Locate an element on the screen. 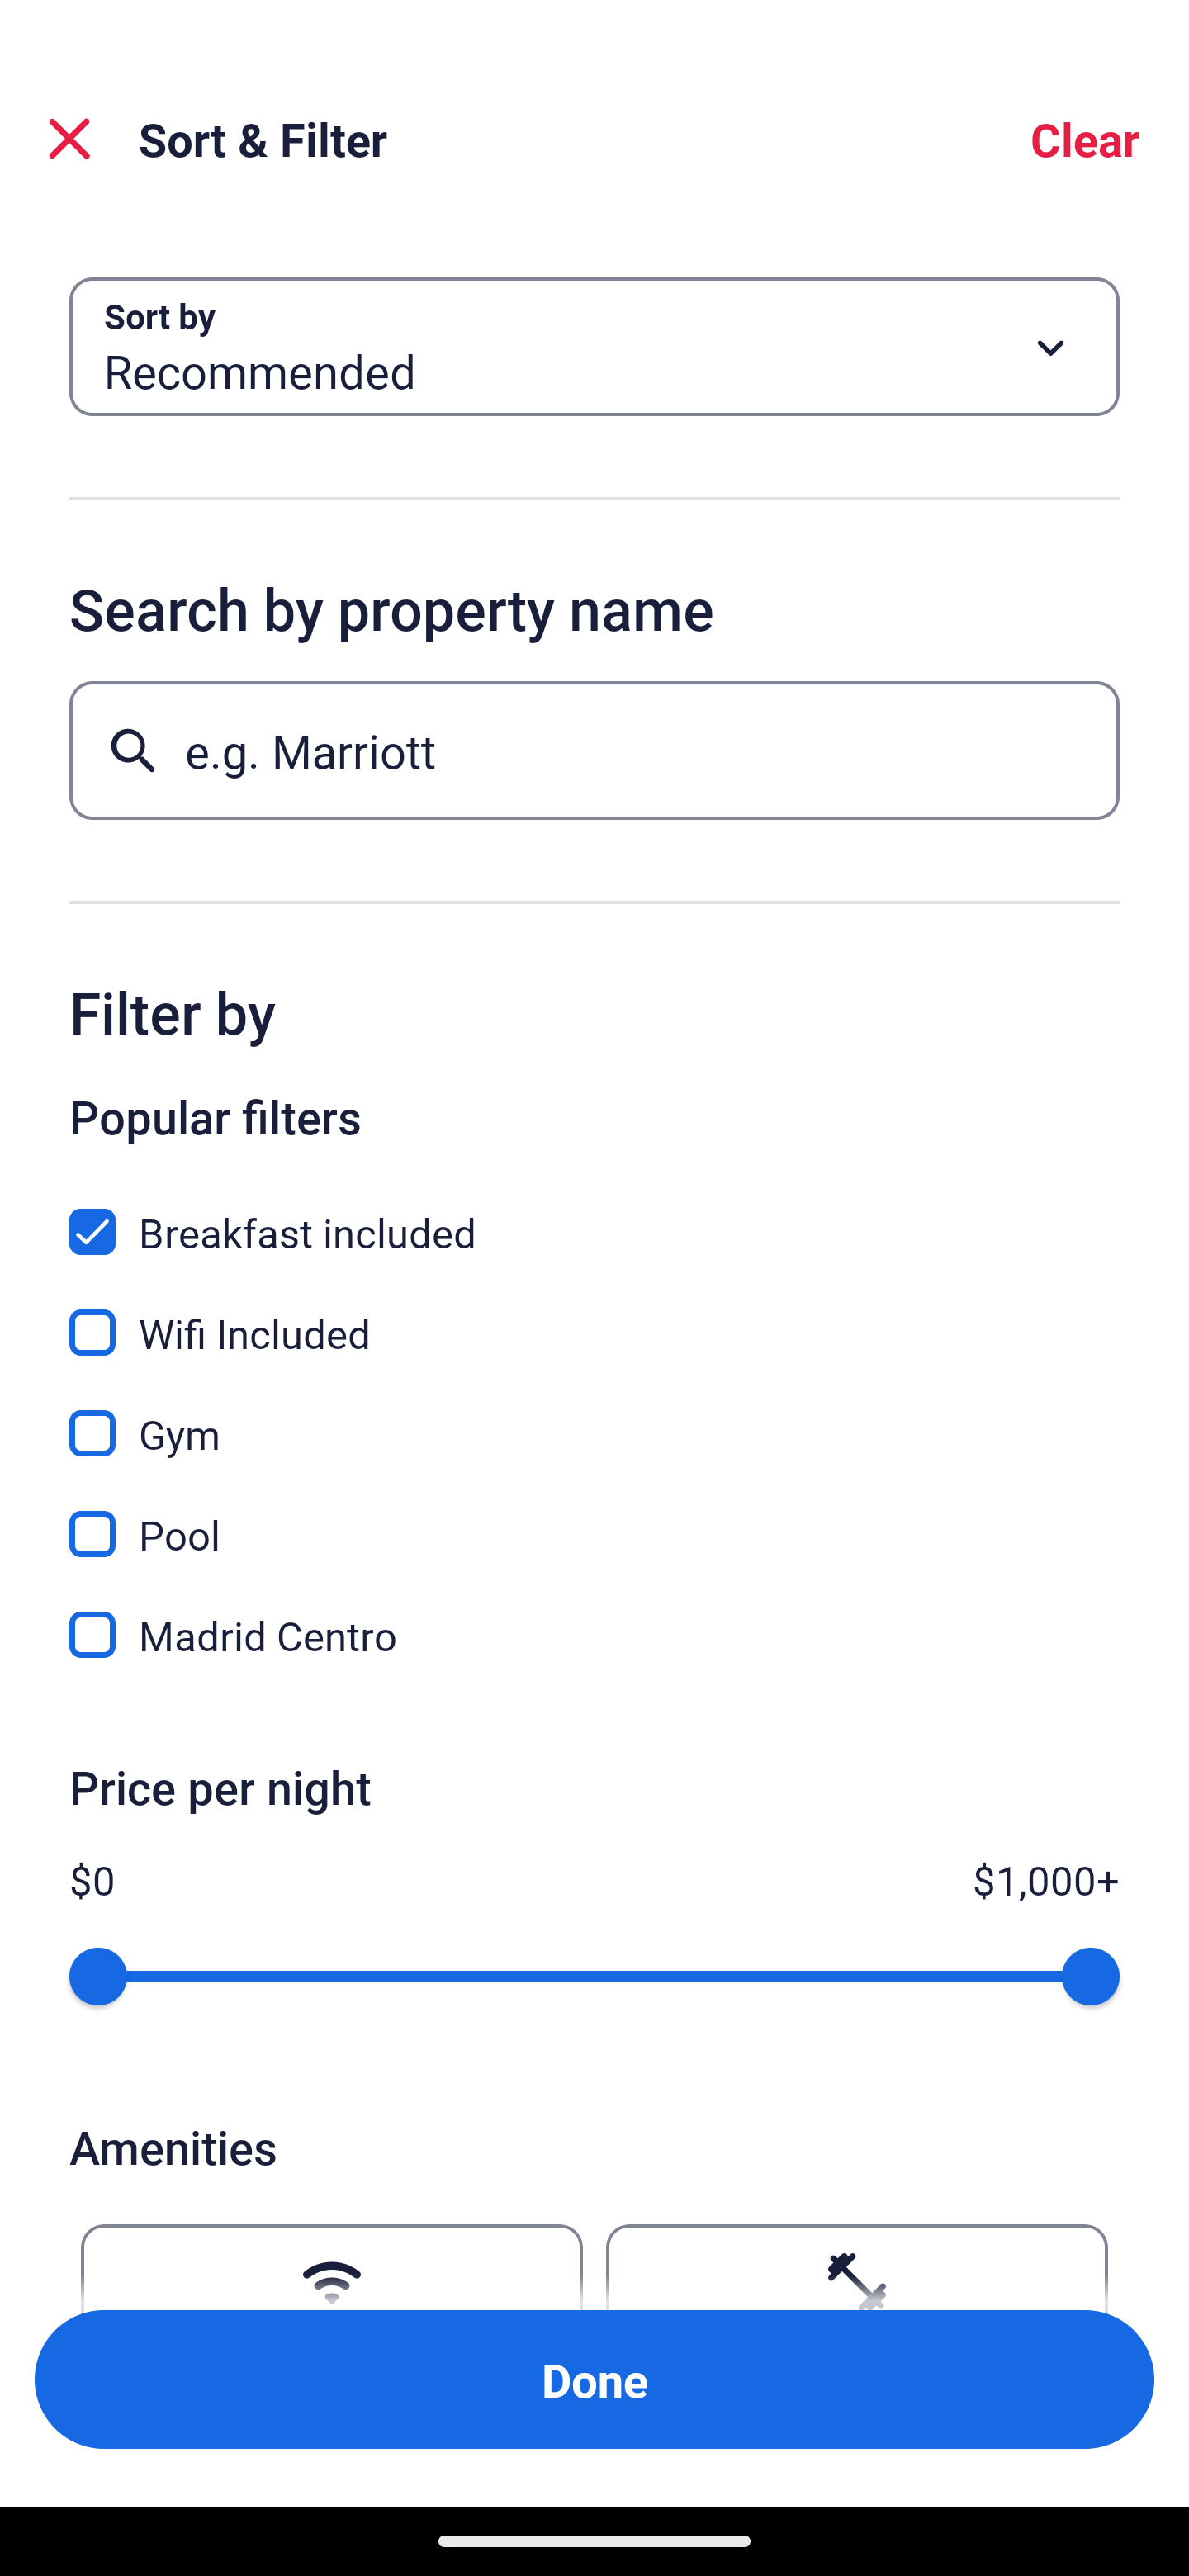 The height and width of the screenshot is (2576, 1189). Clear is located at coordinates (1085, 139).